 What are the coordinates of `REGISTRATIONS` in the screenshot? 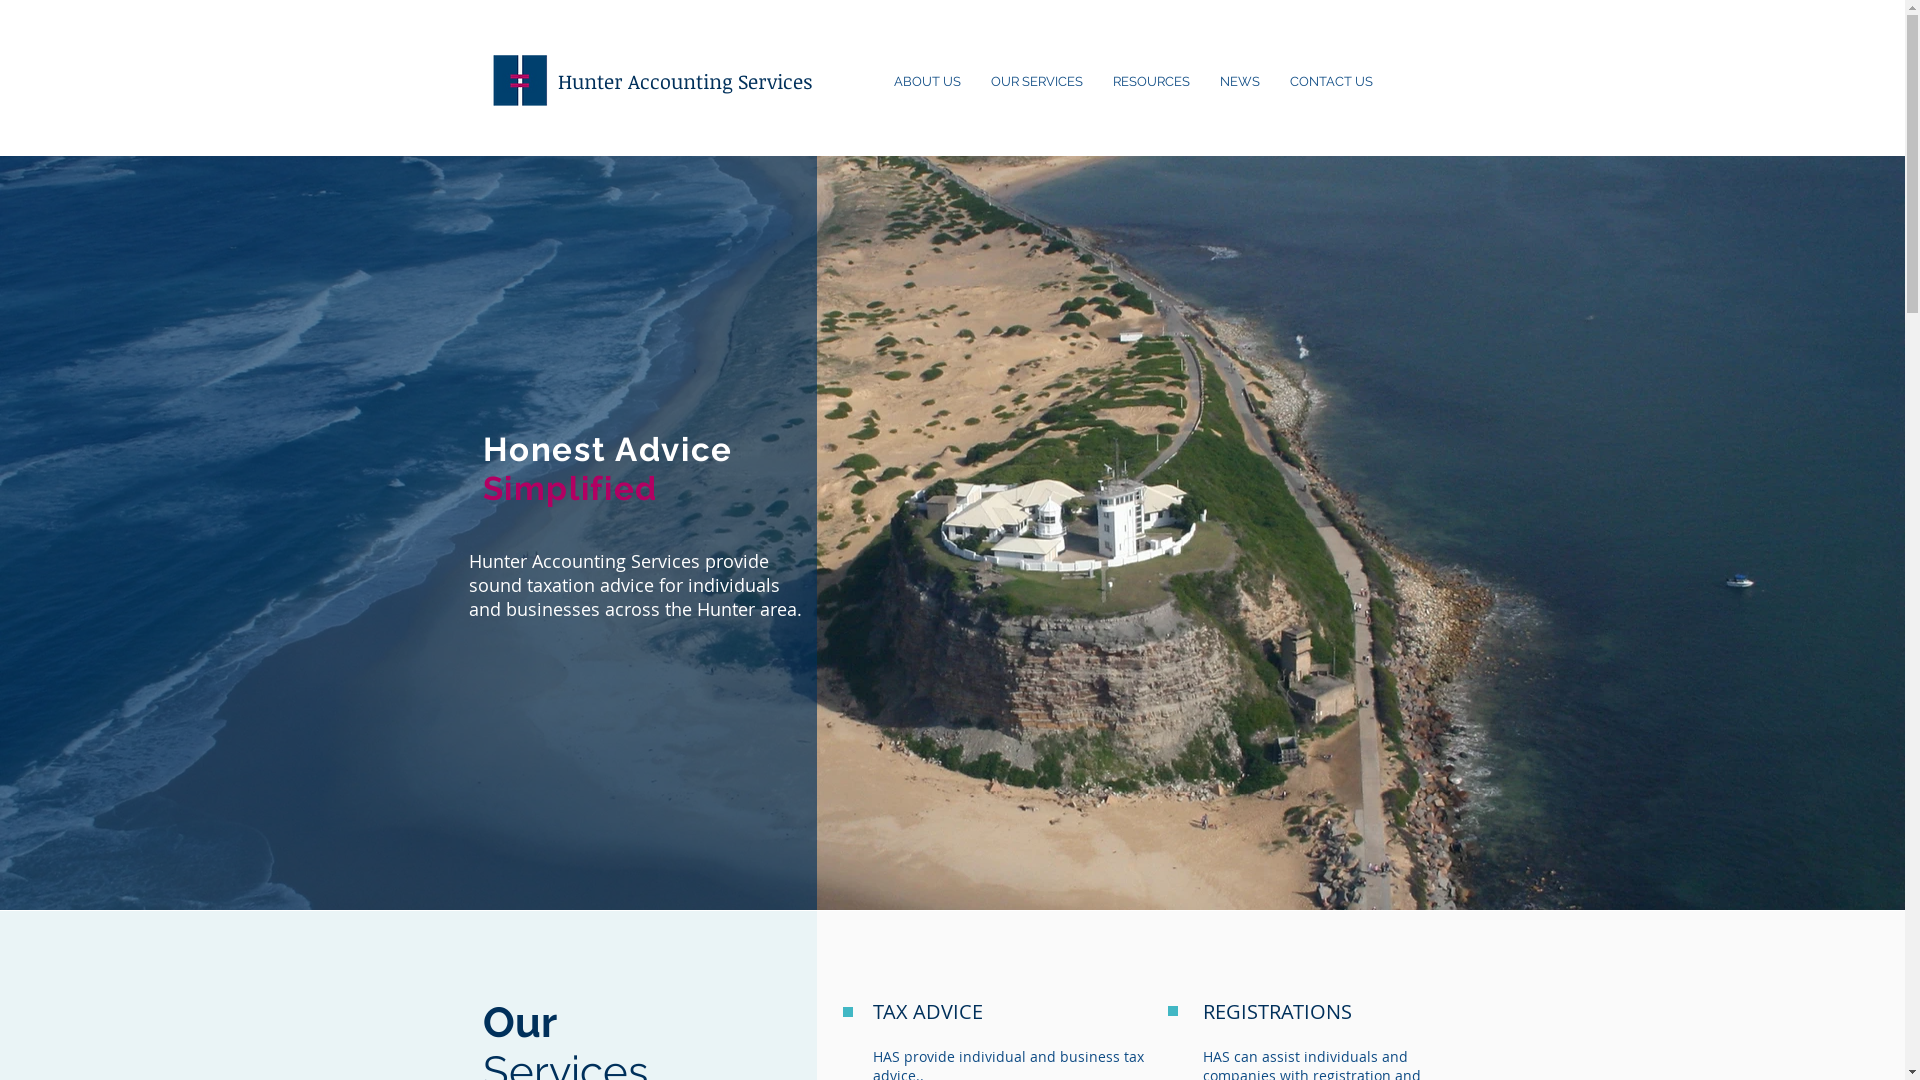 It's located at (1276, 1012).